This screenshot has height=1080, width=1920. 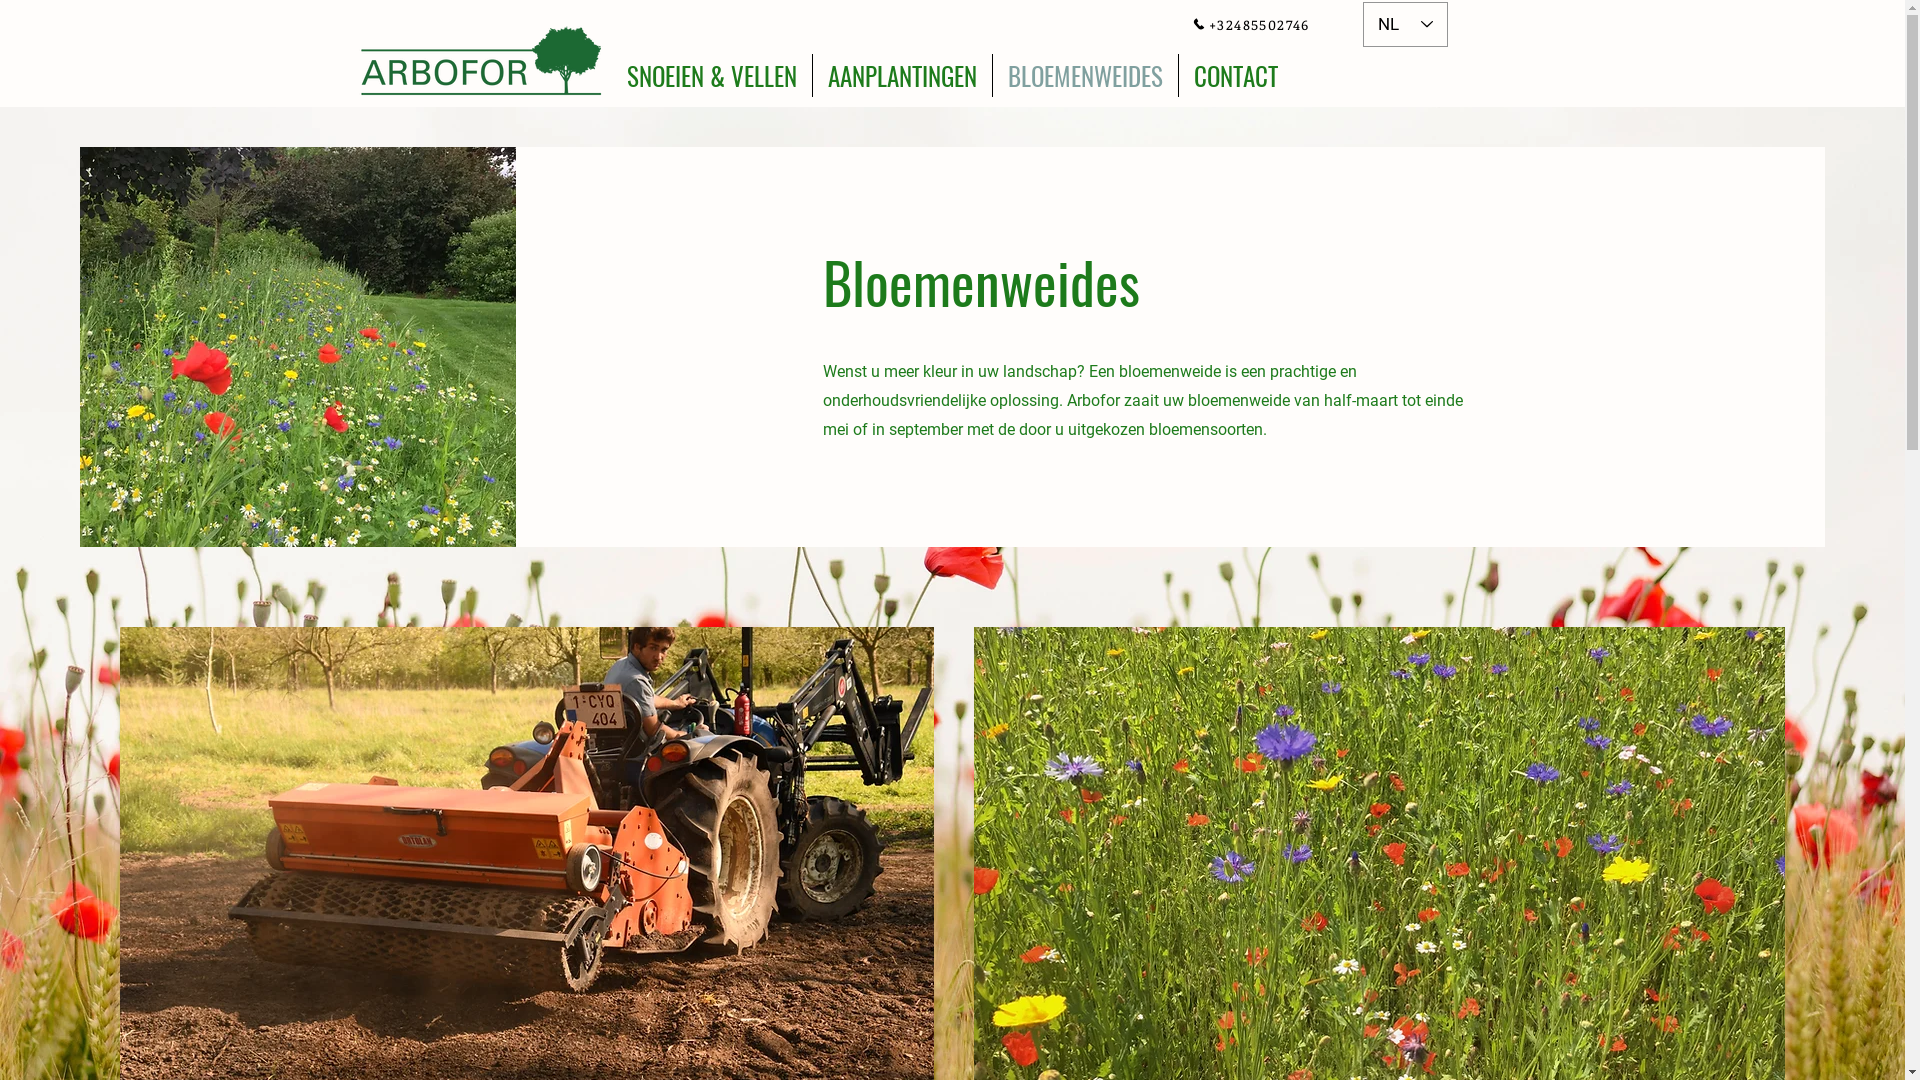 I want to click on TWIPLA (Visitor Analytics), so click(x=1902, y=6).